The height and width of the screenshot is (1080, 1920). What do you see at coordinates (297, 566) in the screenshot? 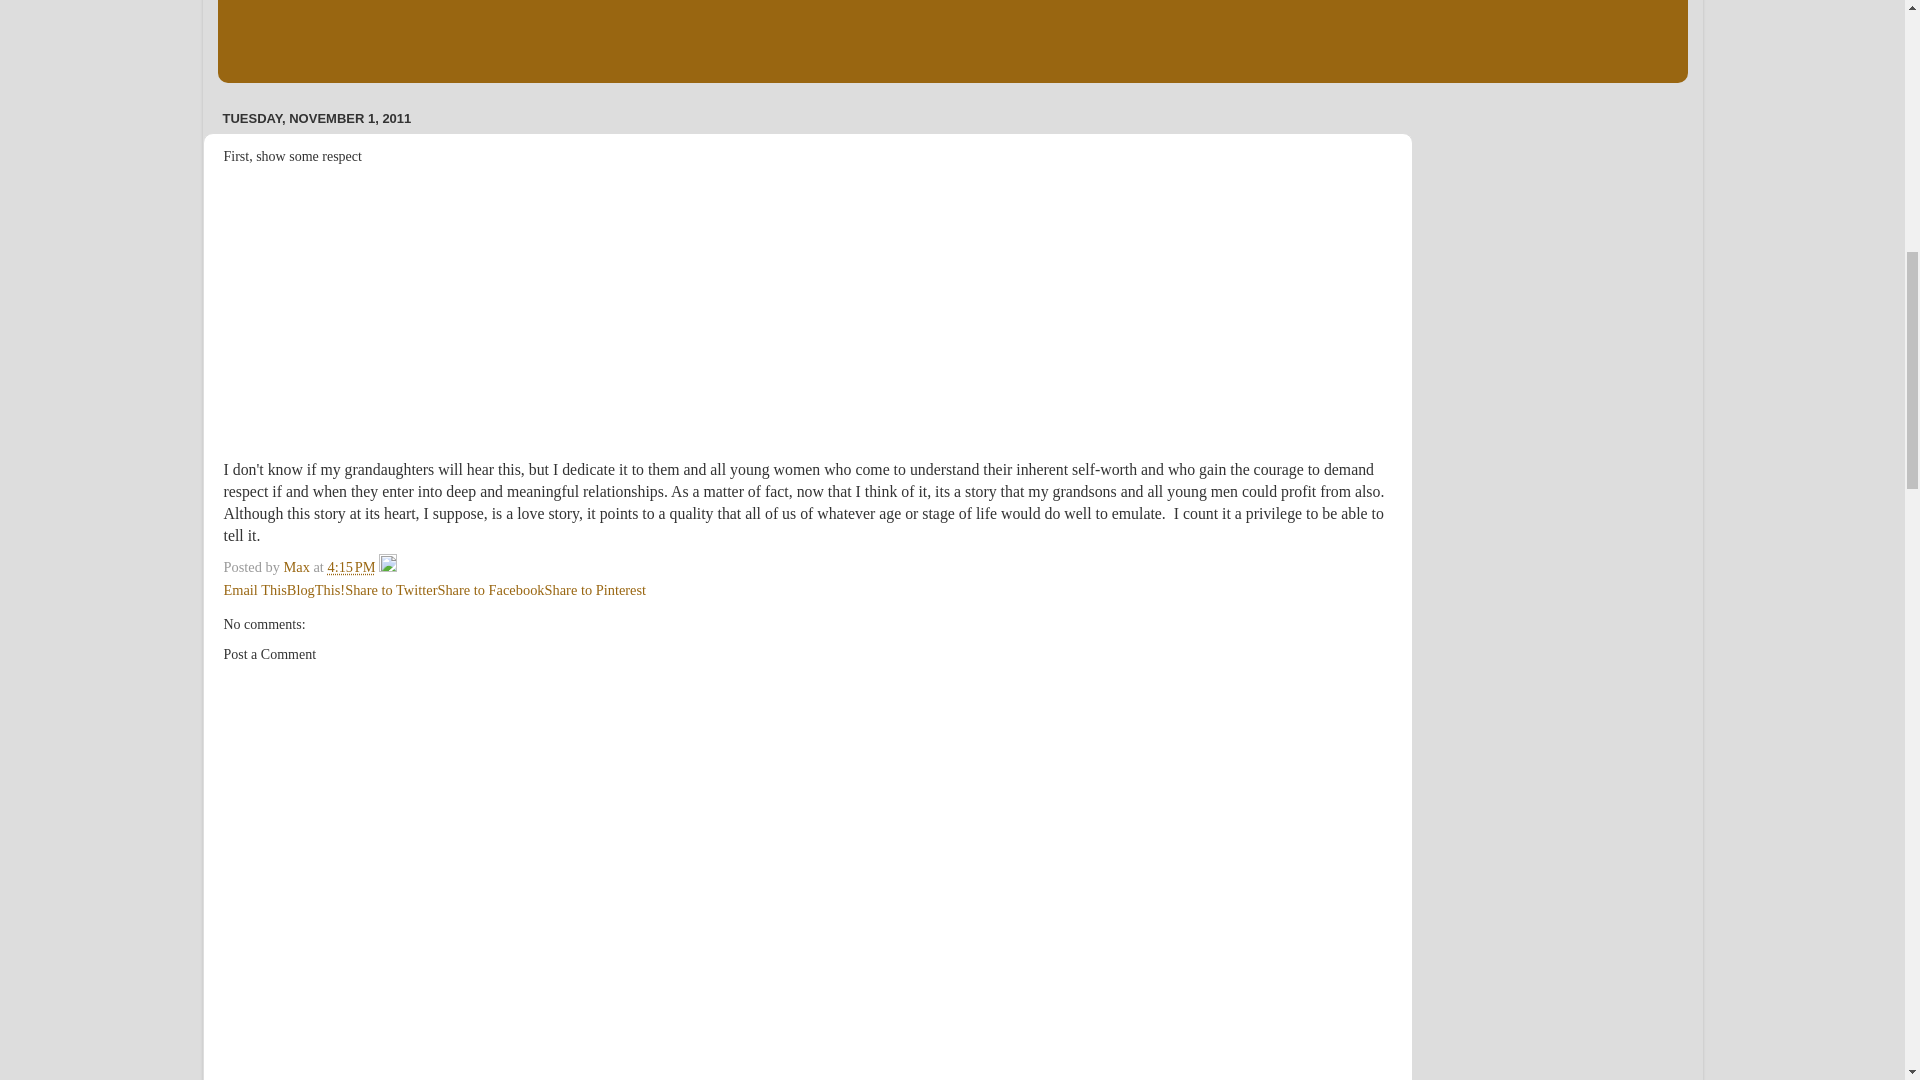
I see `Max` at bounding box center [297, 566].